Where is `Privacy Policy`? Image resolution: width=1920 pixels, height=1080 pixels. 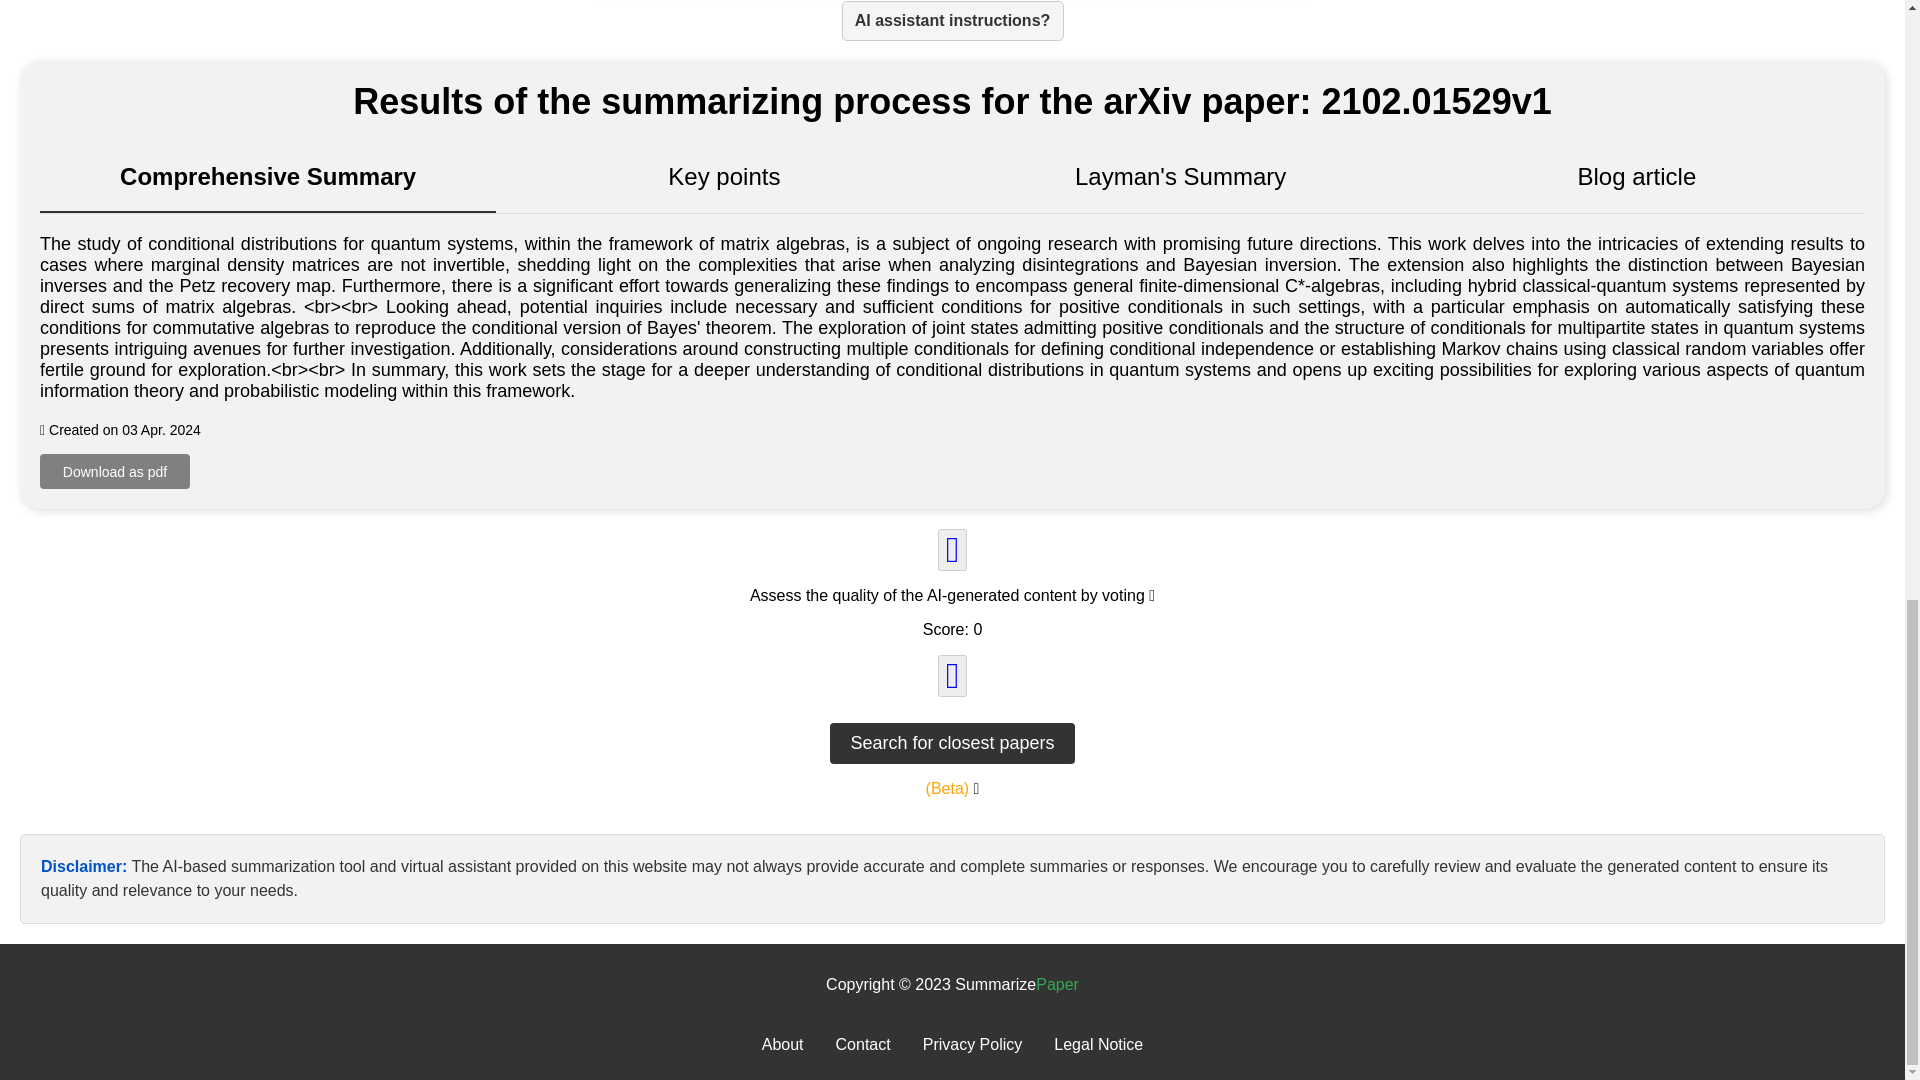 Privacy Policy is located at coordinates (973, 1044).